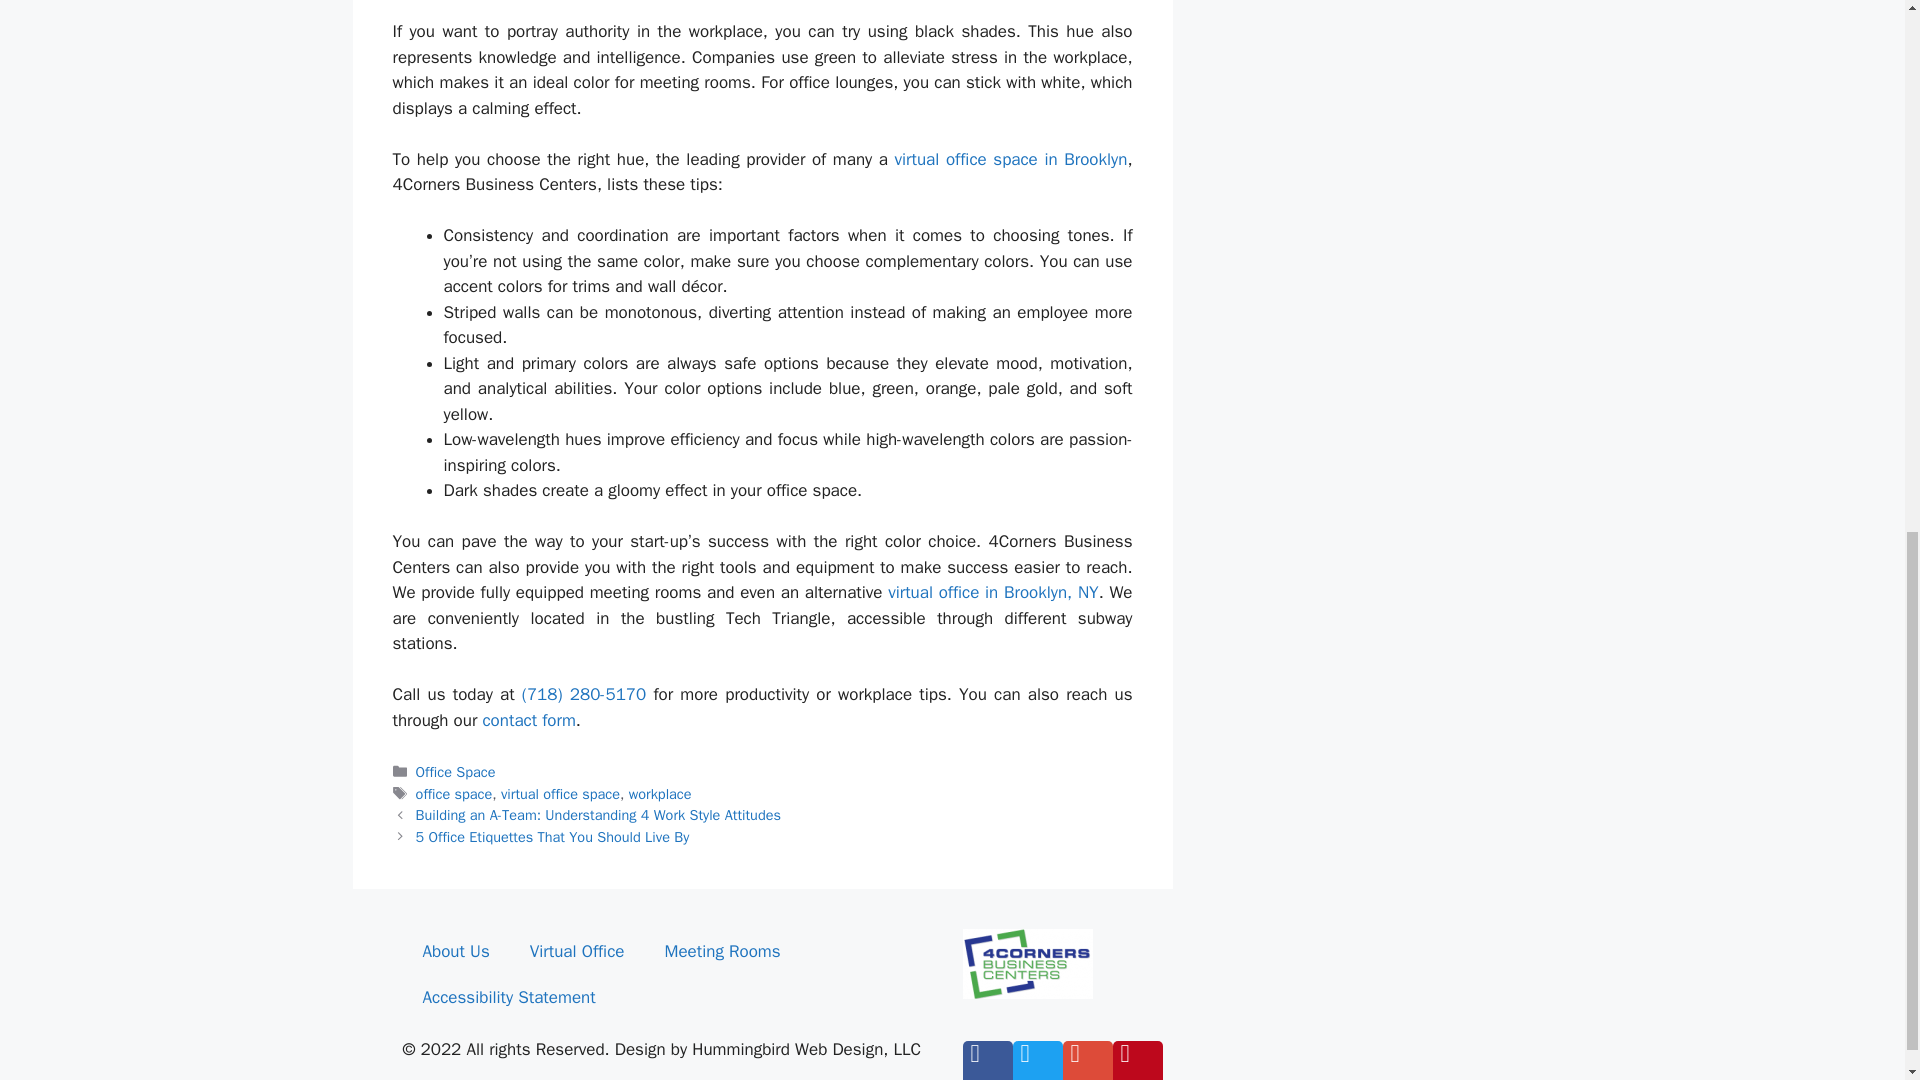 This screenshot has height=1080, width=1920. Describe the element at coordinates (598, 814) in the screenshot. I see `Building an A-Team: Understanding 4 Work Style Attitudes` at that location.